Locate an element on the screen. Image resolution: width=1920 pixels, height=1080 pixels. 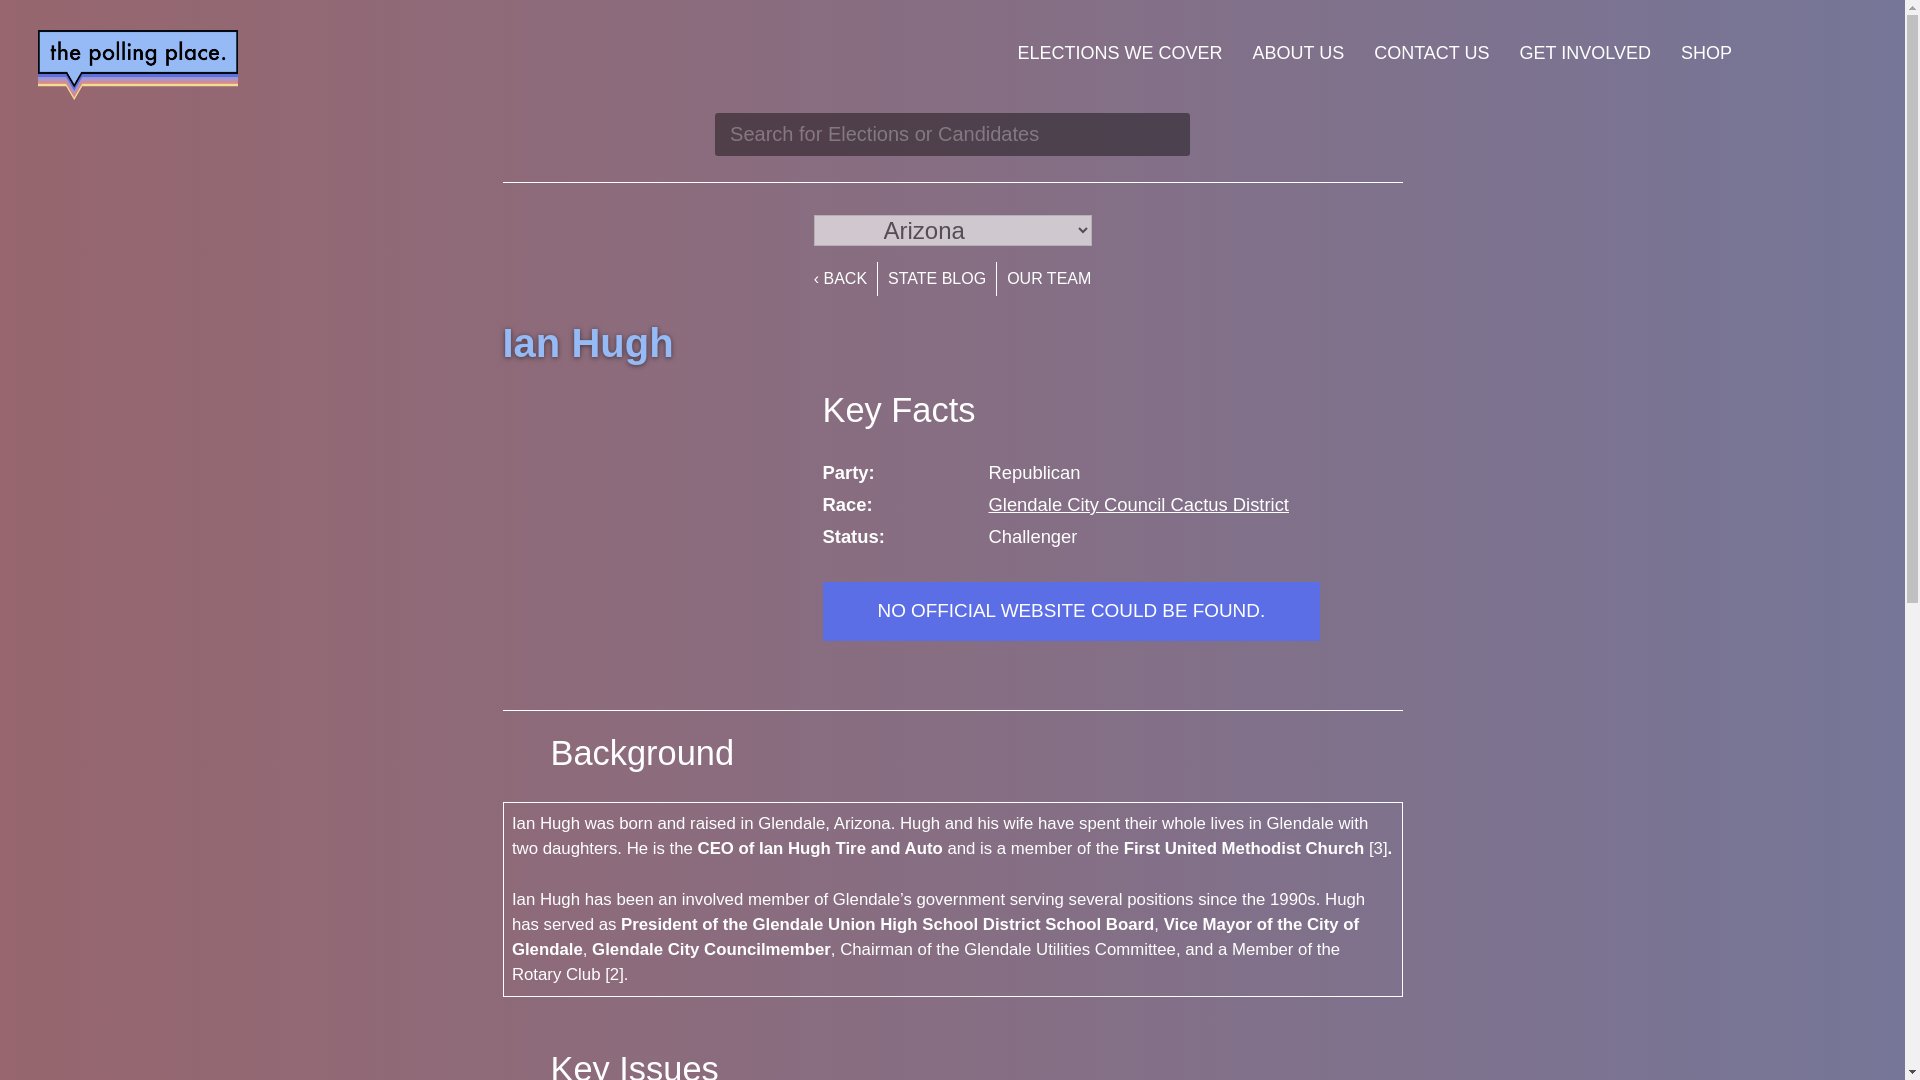
NO OFFICIAL WEBSITE COULD BE FOUND. is located at coordinates (1070, 611).